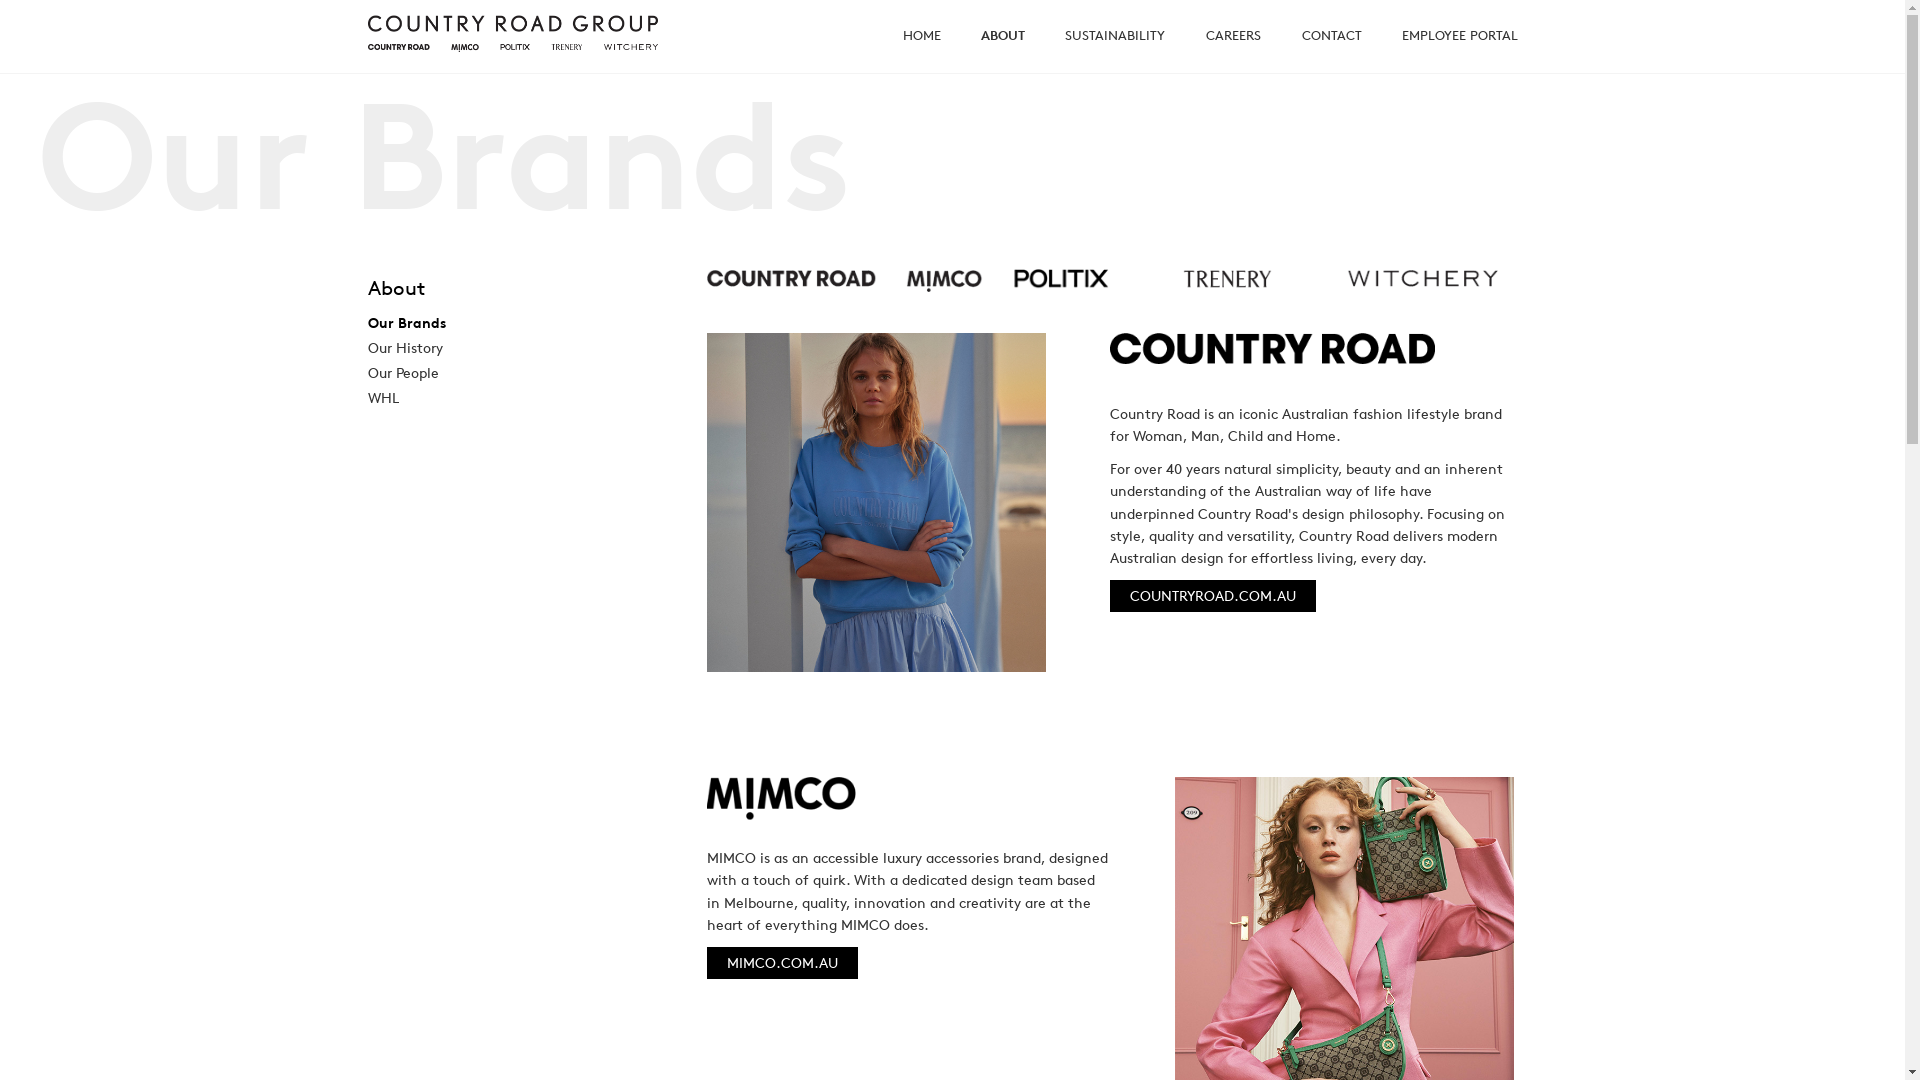  Describe the element at coordinates (513, 34) in the screenshot. I see `Country Road Group` at that location.